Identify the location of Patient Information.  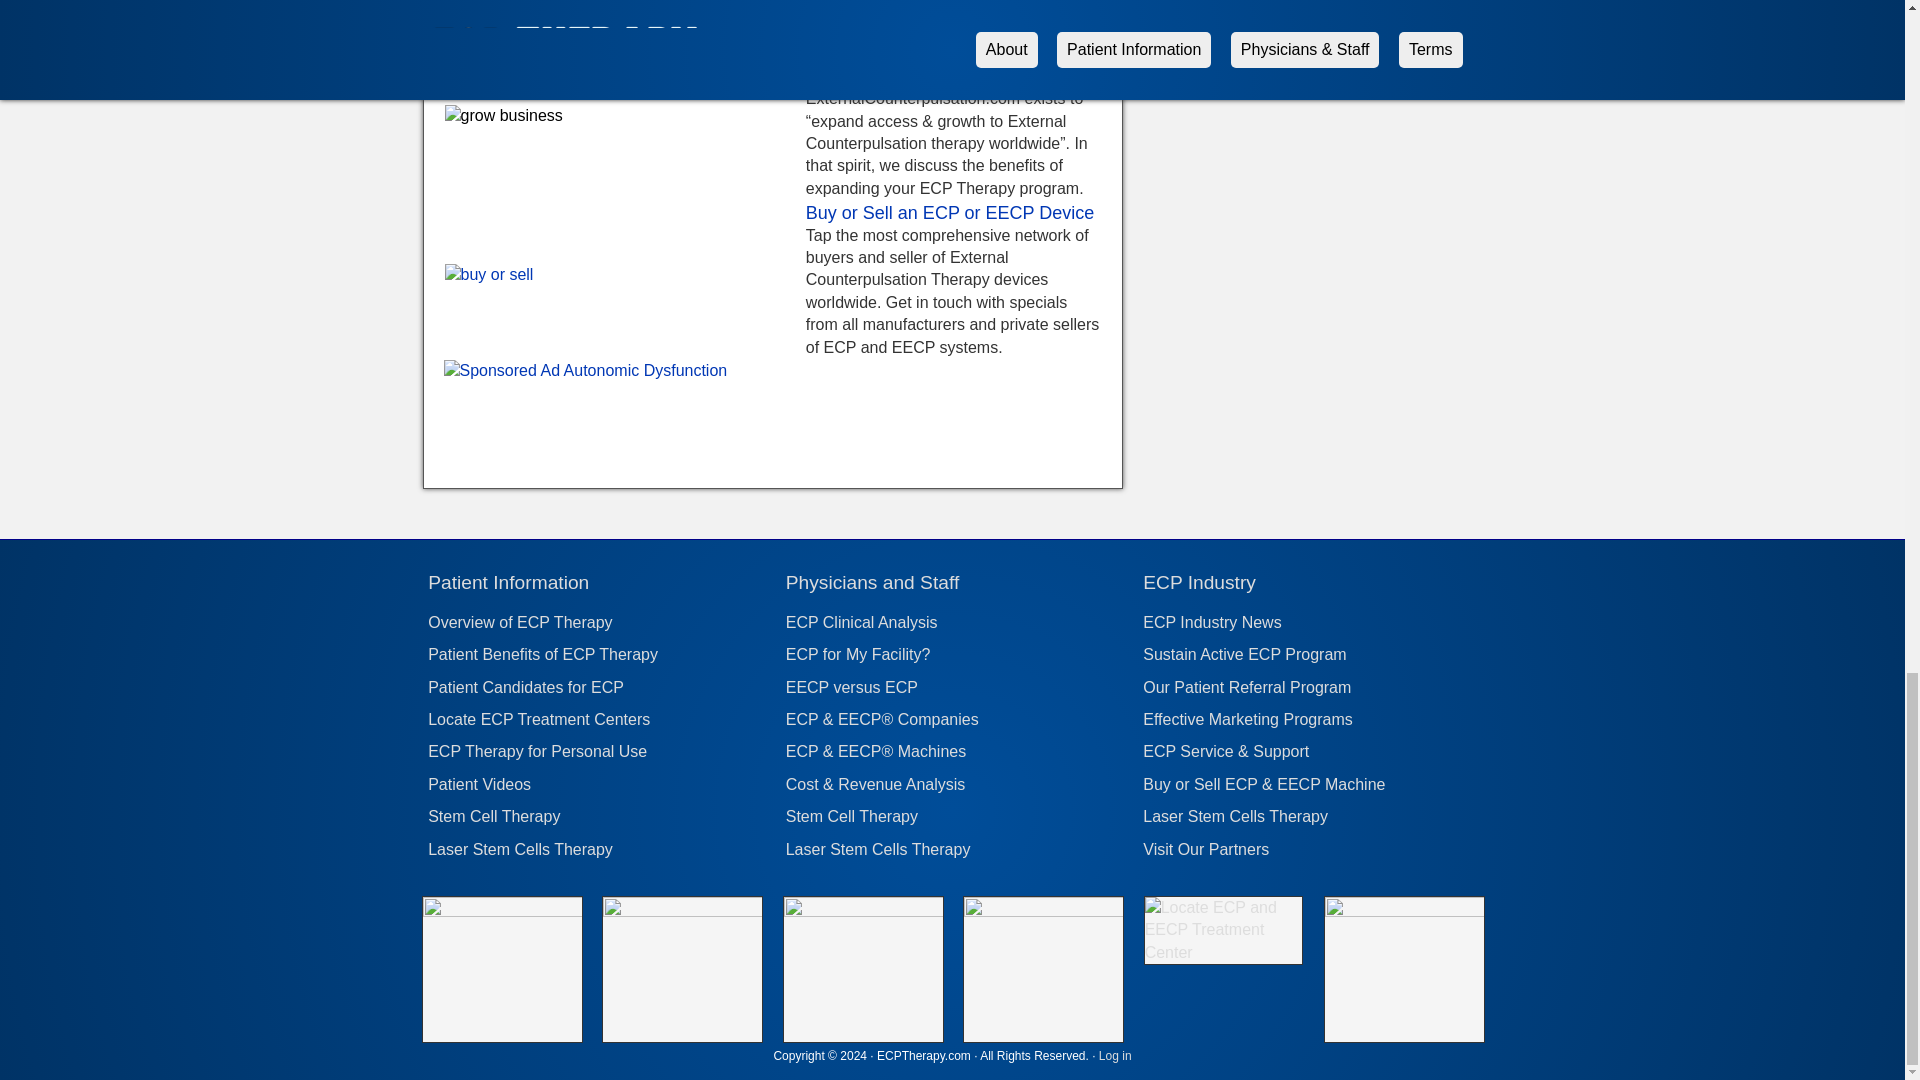
(508, 582).